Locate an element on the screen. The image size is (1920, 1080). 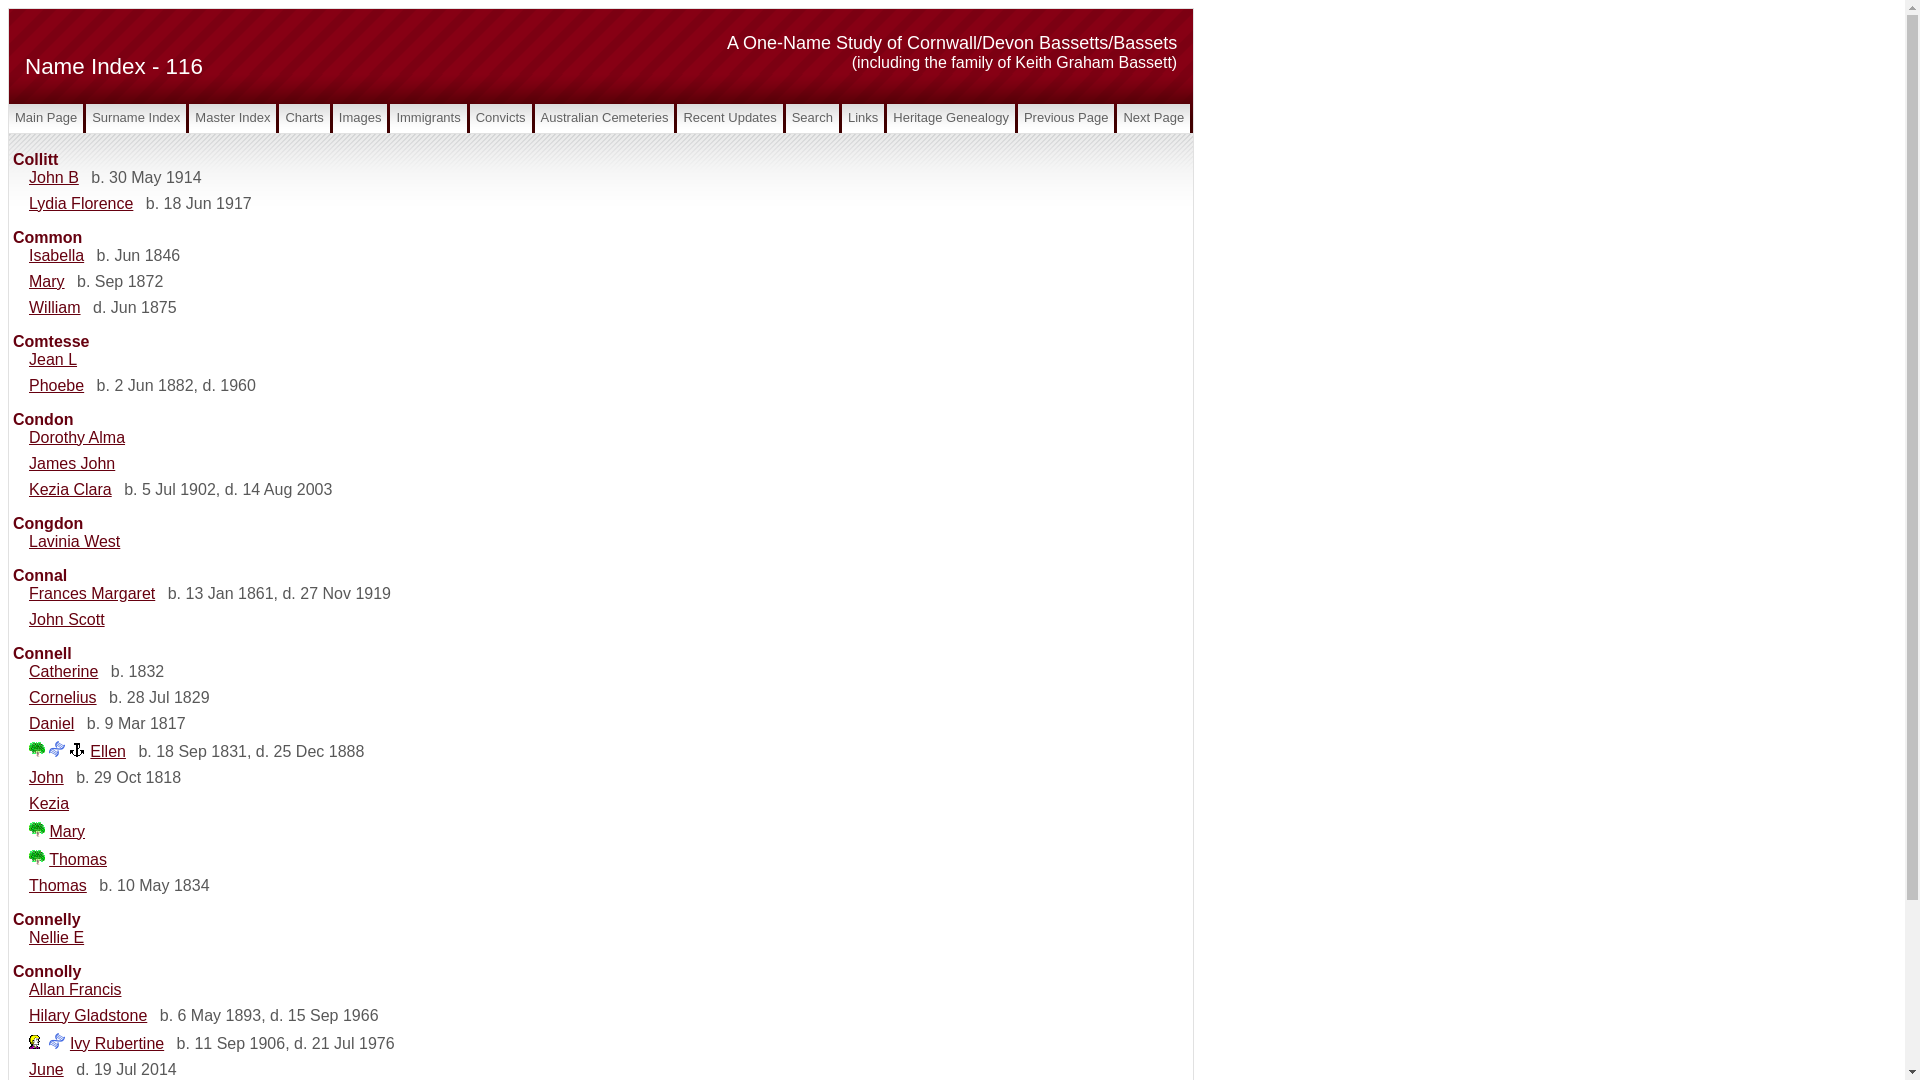
Jean L is located at coordinates (53, 360).